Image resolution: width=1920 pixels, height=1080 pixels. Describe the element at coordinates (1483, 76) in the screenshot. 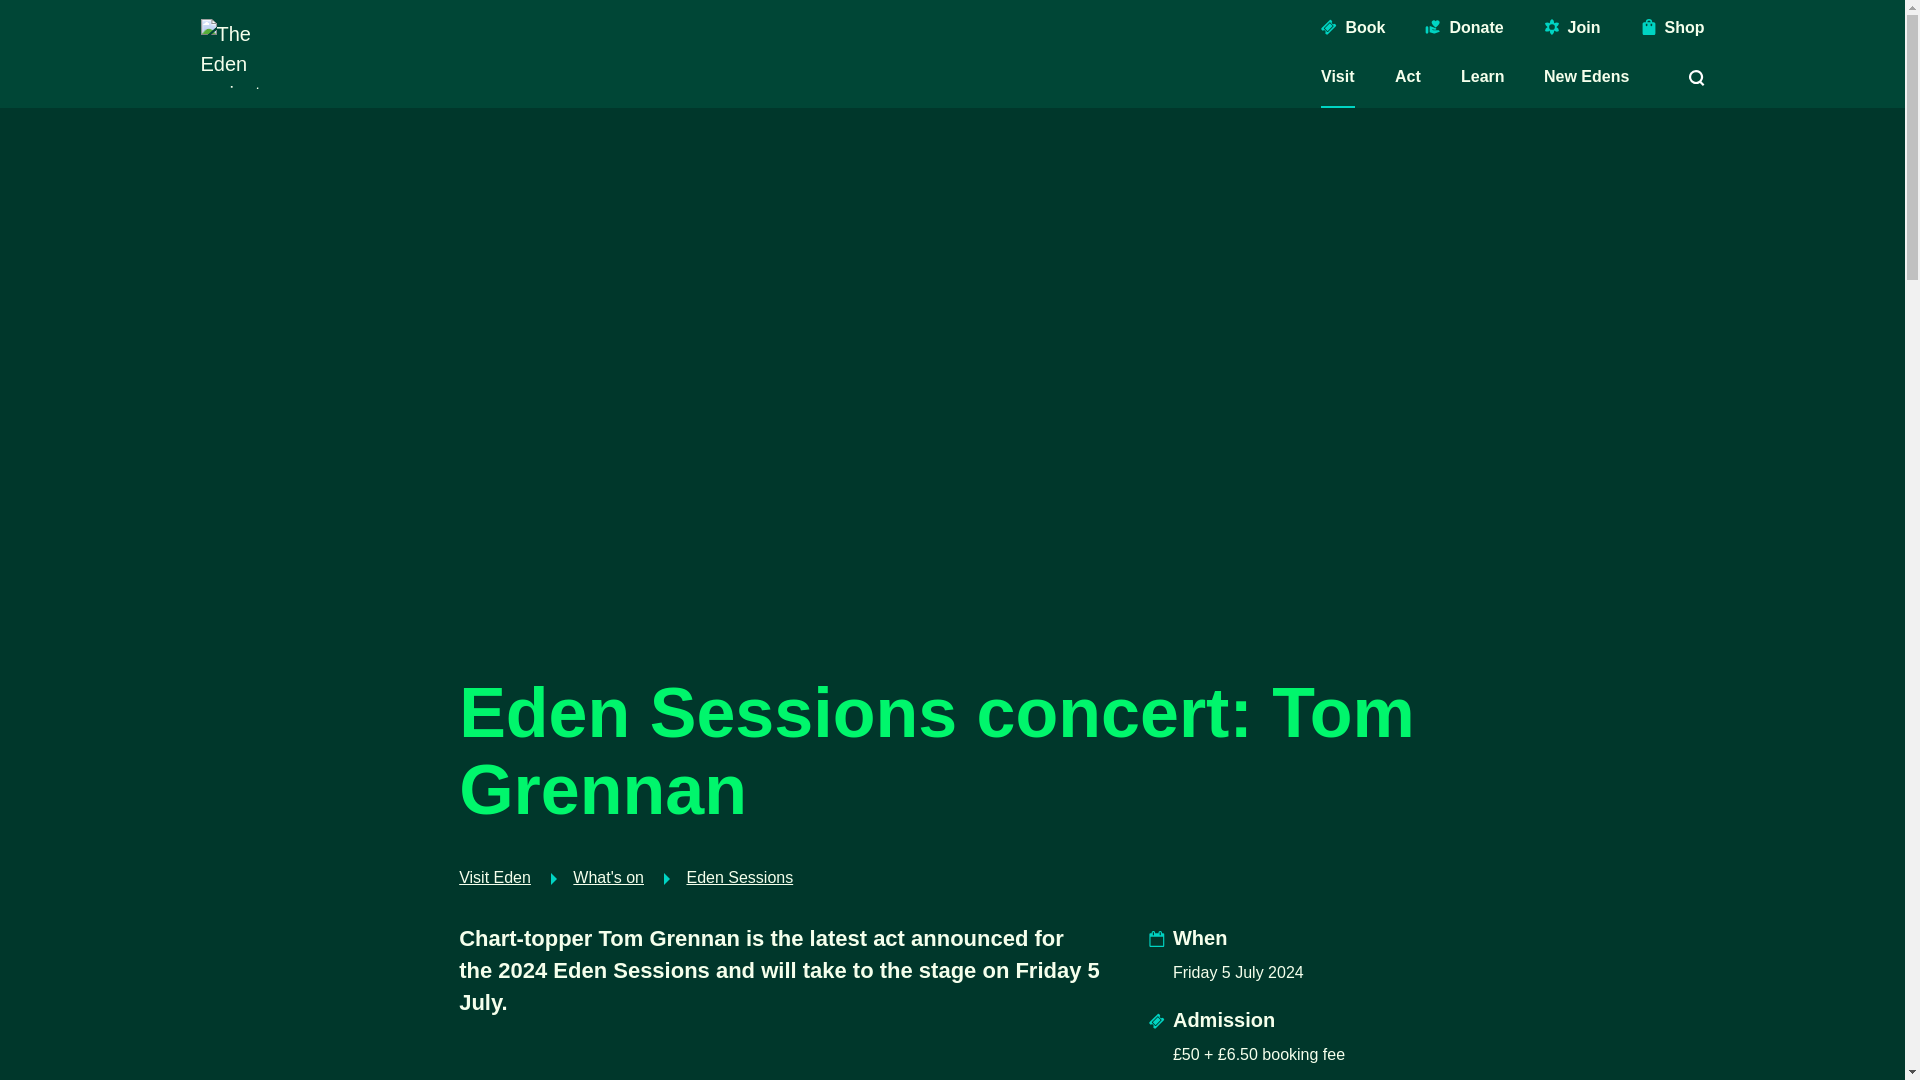

I see `Learn` at that location.